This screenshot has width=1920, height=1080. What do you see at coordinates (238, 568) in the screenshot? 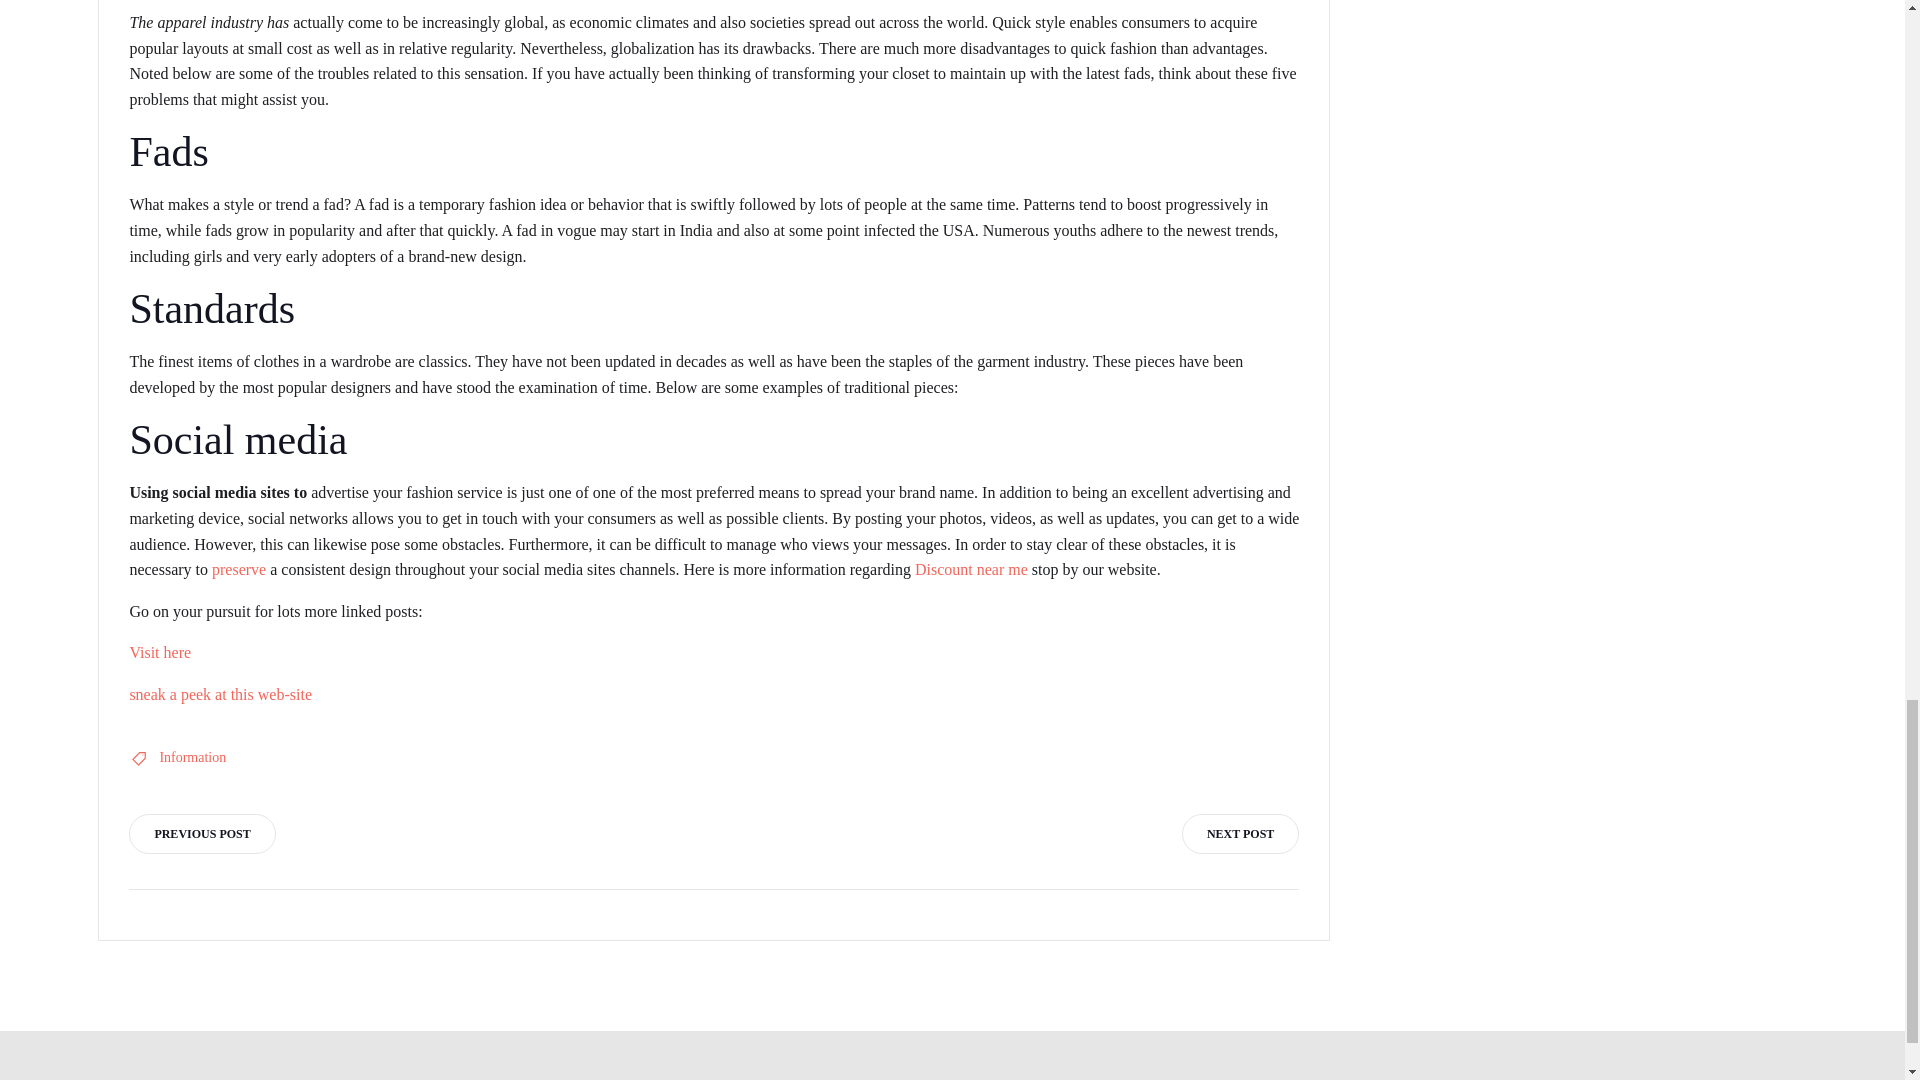
I see `preserve` at bounding box center [238, 568].